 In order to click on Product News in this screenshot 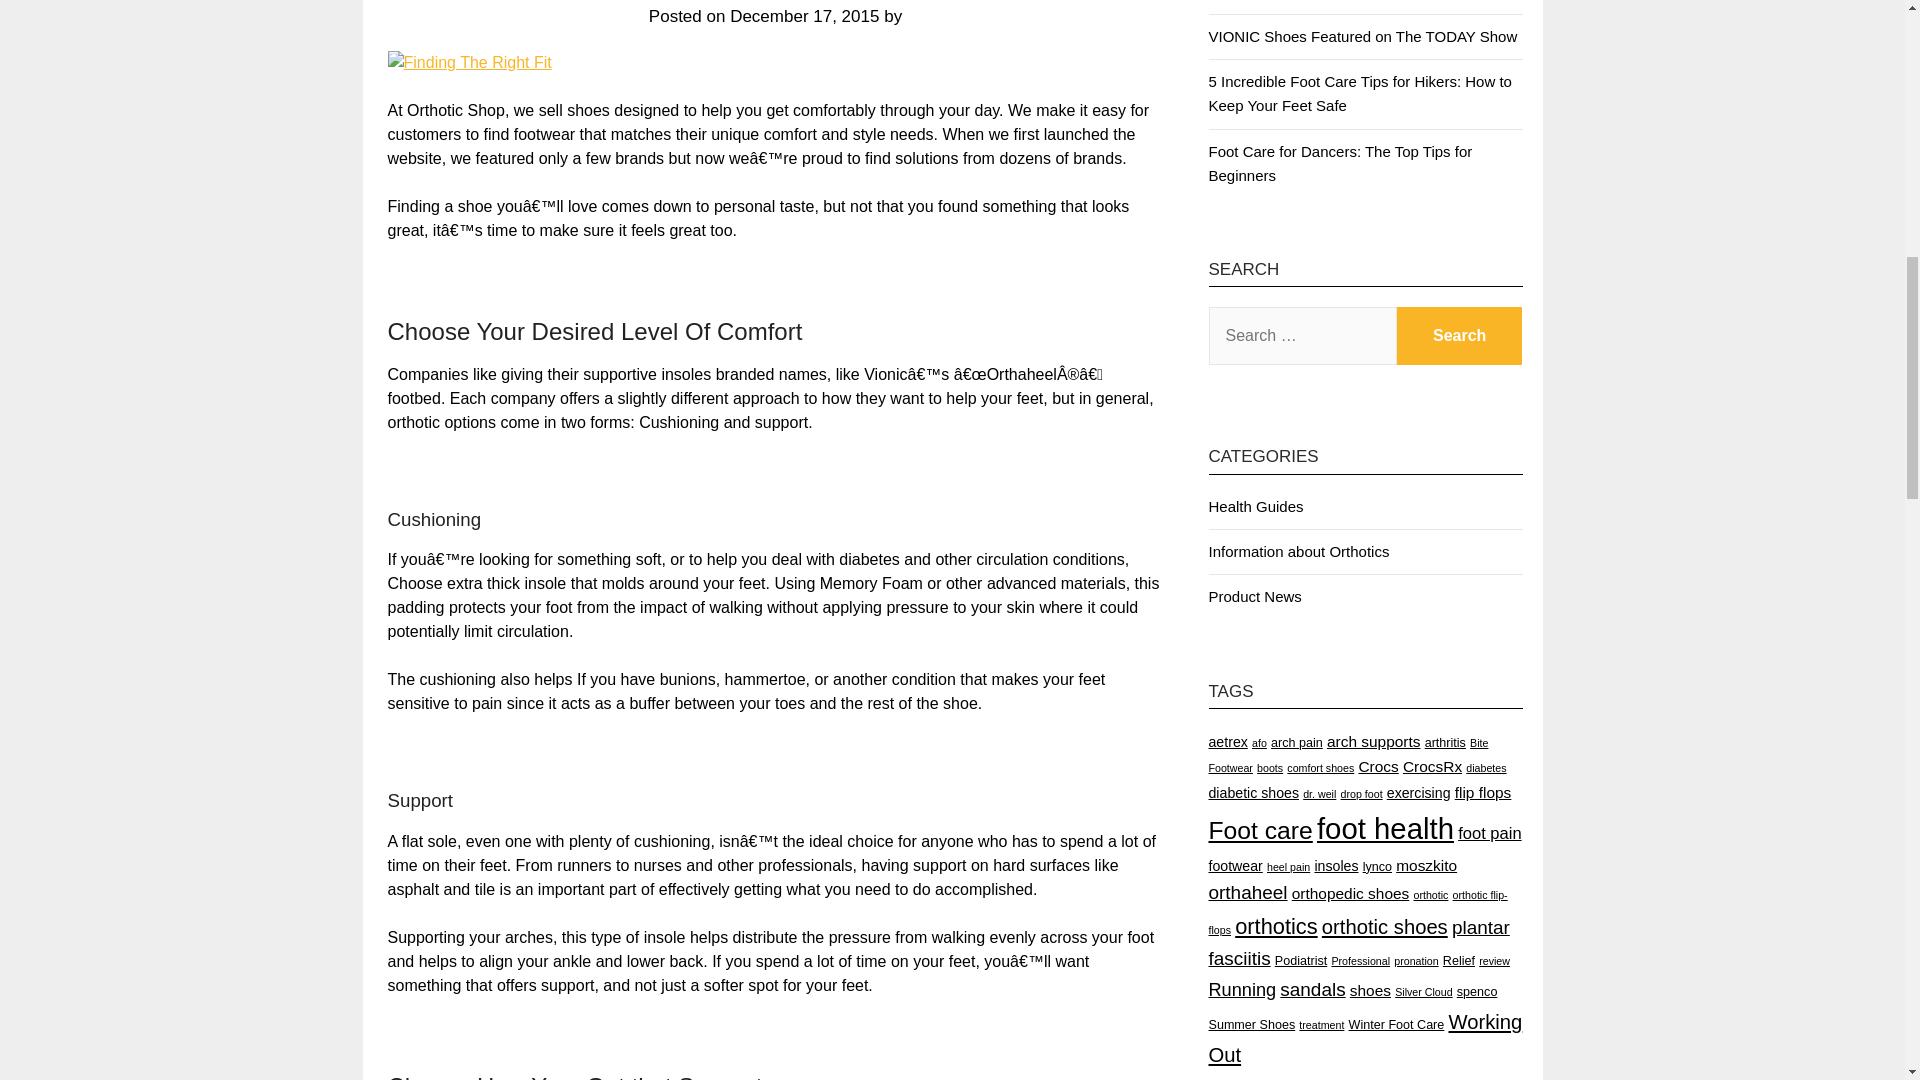, I will do `click(1254, 596)`.